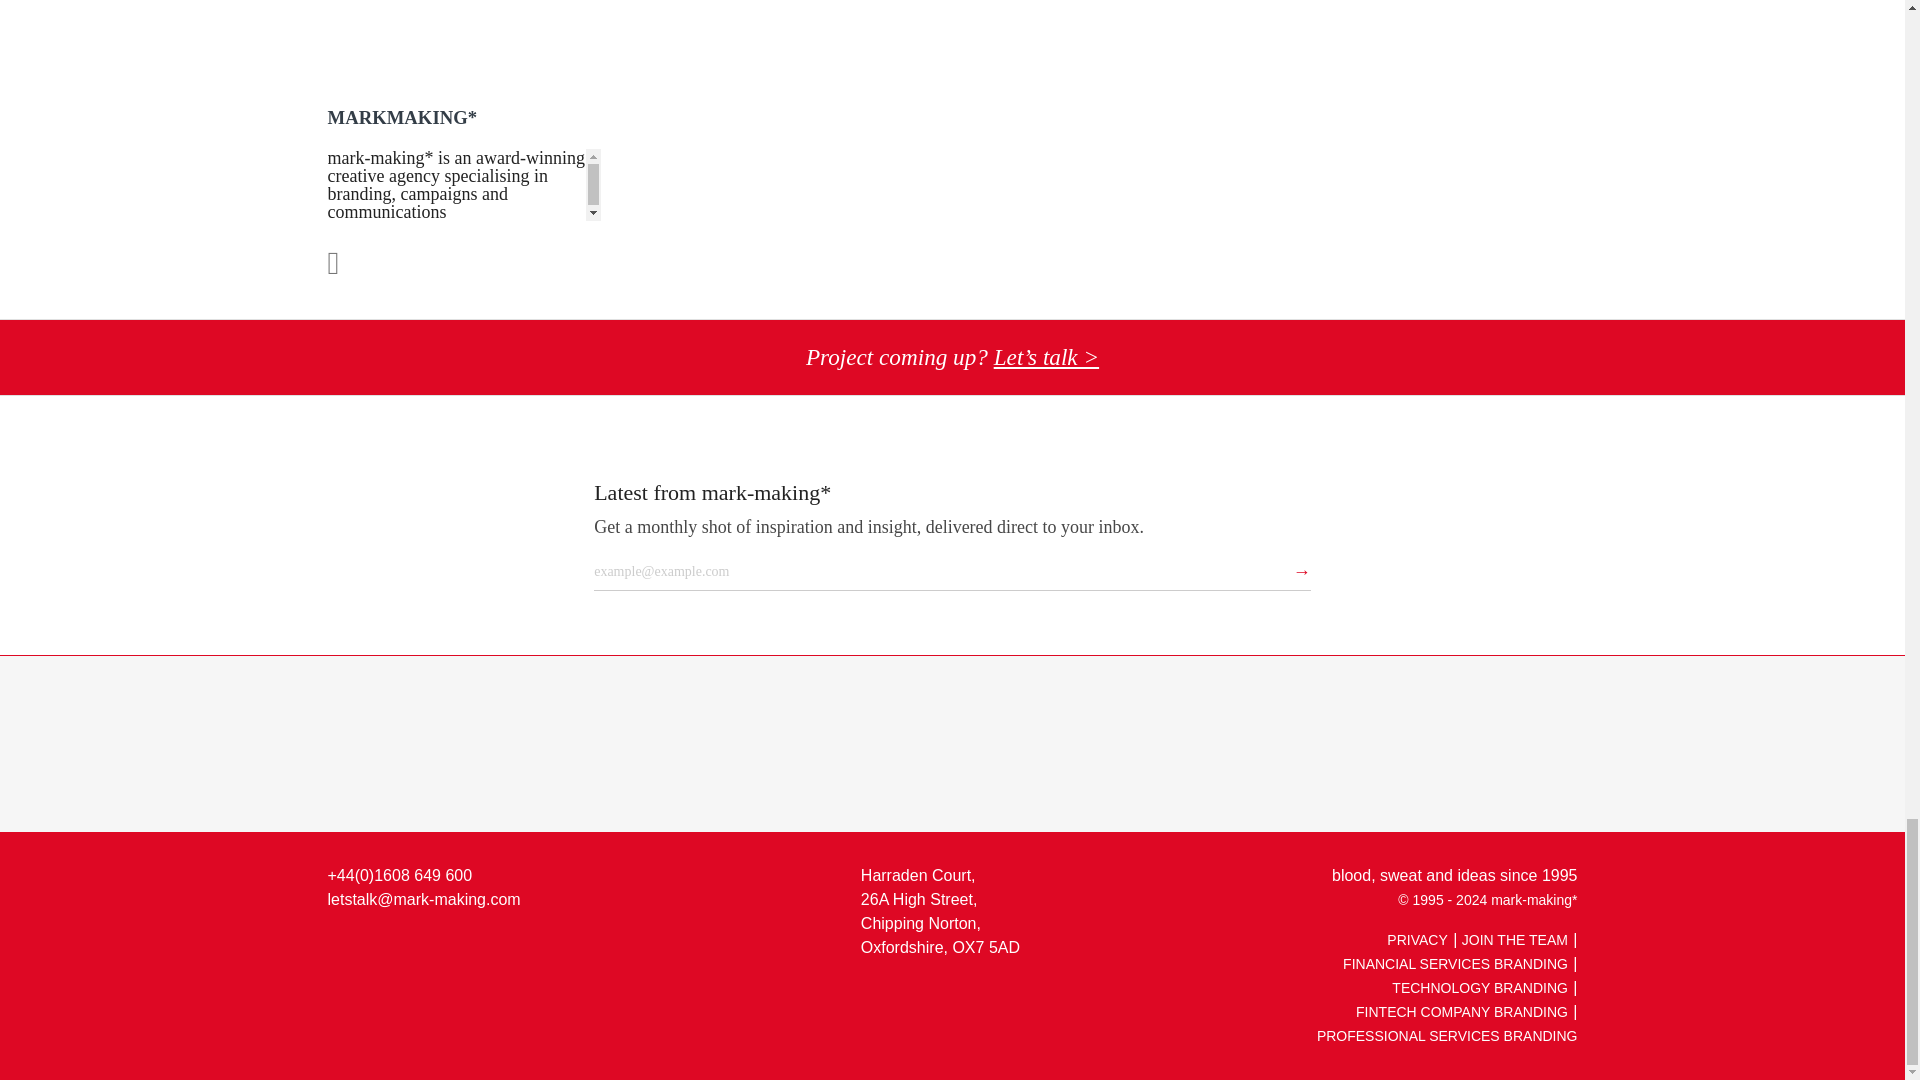  Describe the element at coordinates (1416, 940) in the screenshot. I see `PRIVACY` at that location.